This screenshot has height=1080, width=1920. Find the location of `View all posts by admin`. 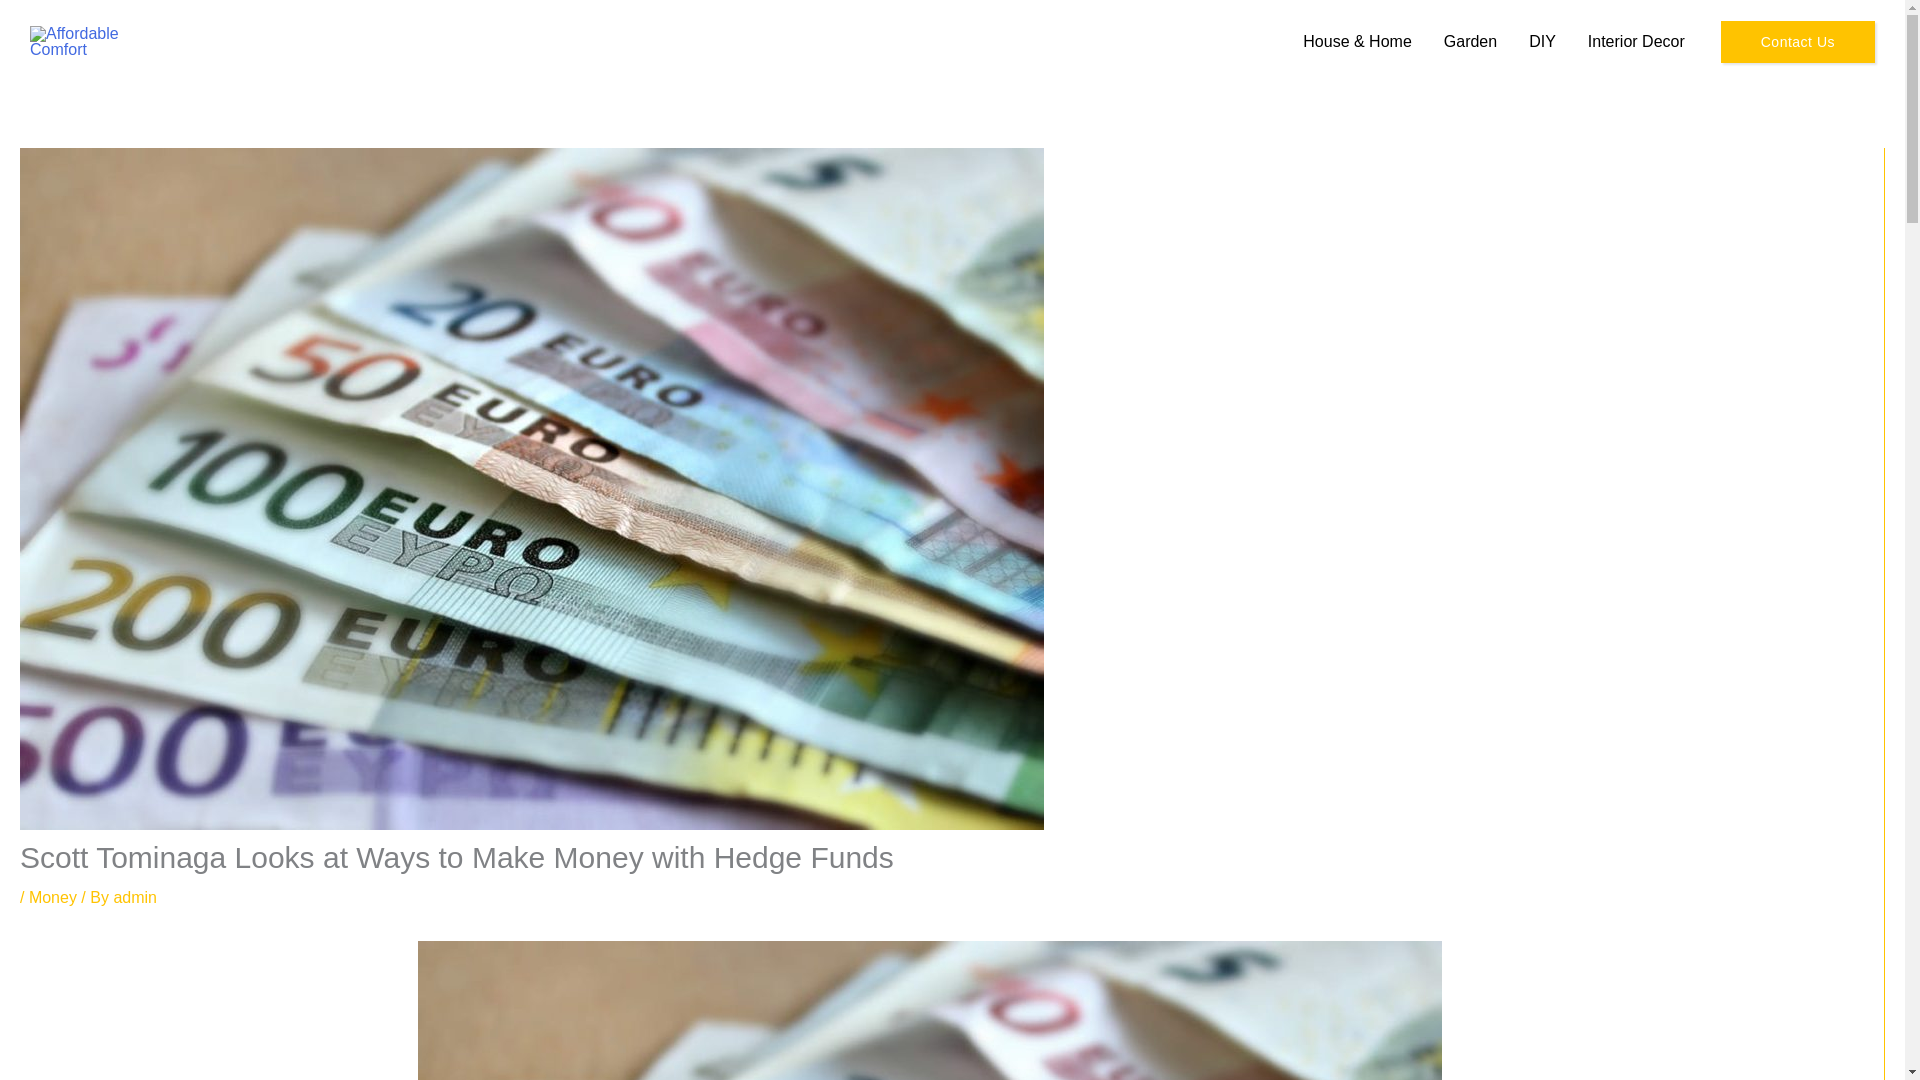

View all posts by admin is located at coordinates (135, 897).